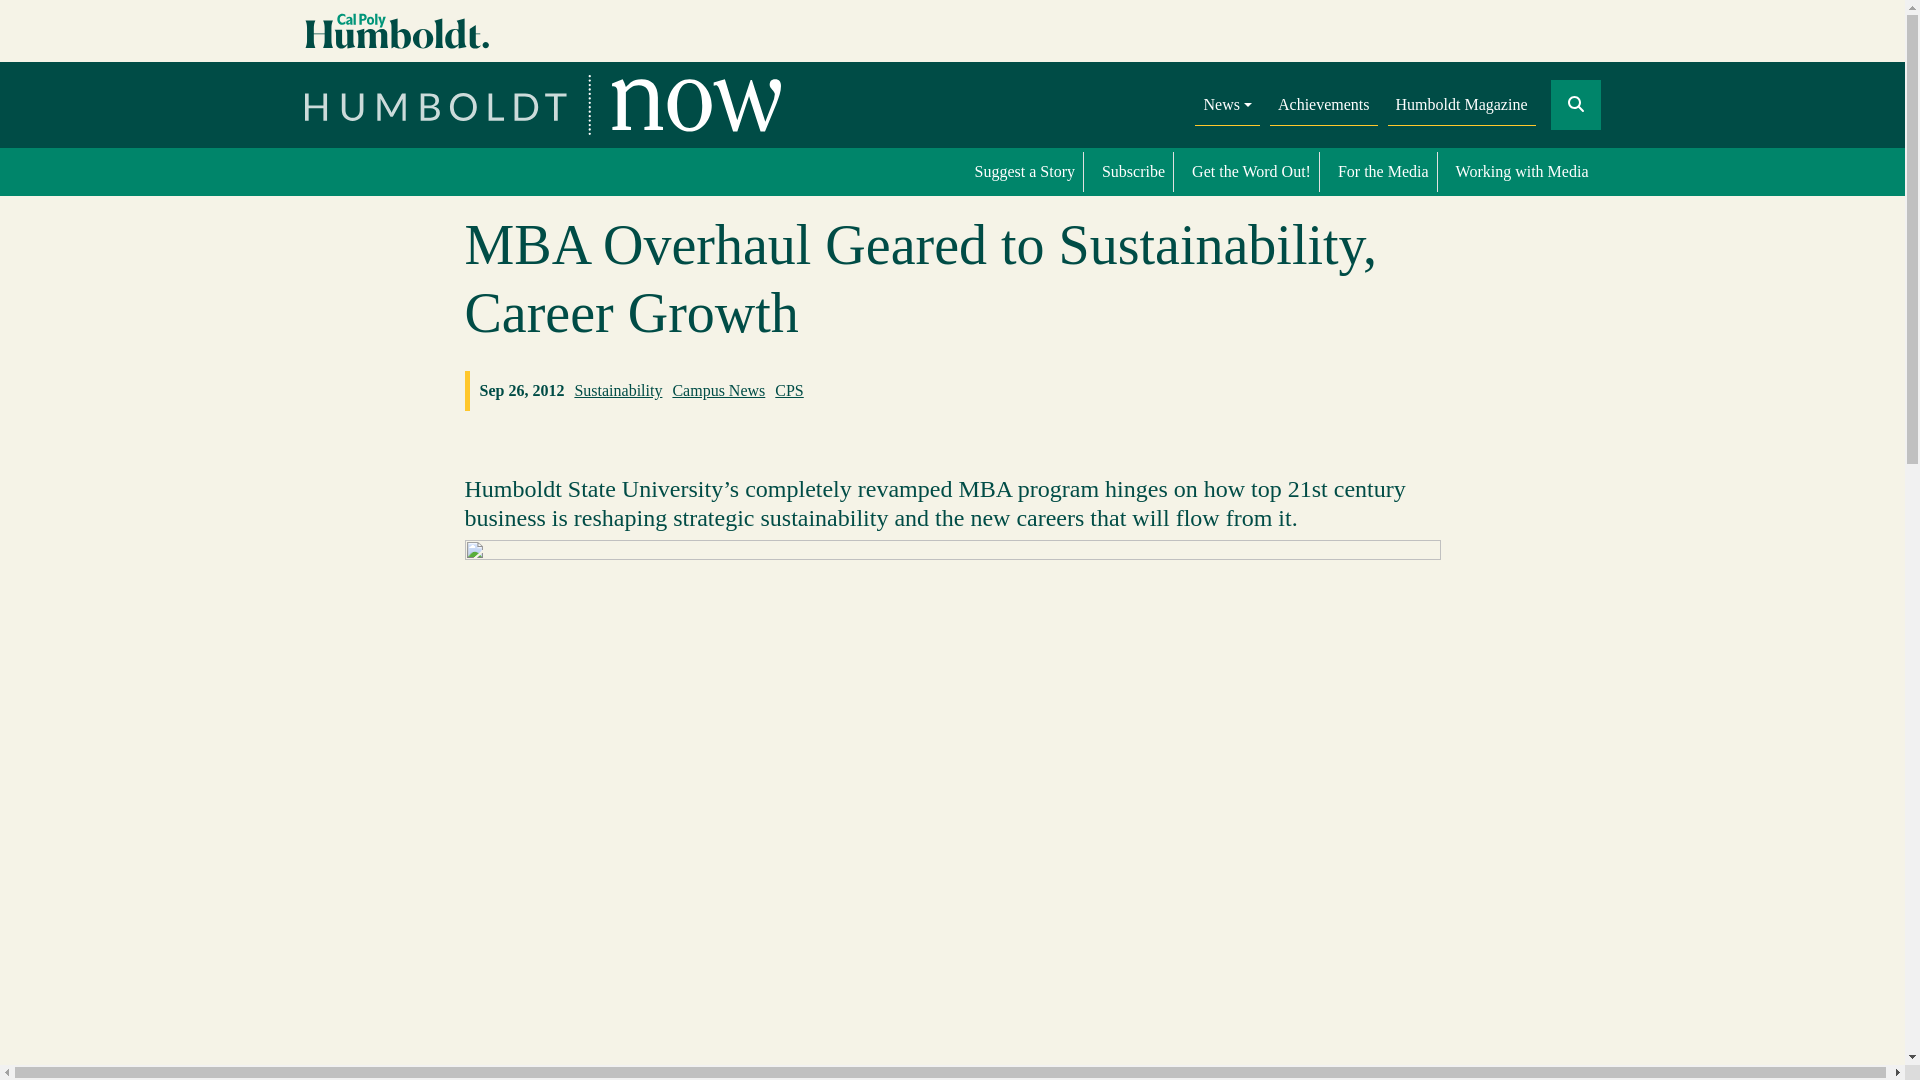 The width and height of the screenshot is (1920, 1080). I want to click on Expand menu News, so click(1226, 106).